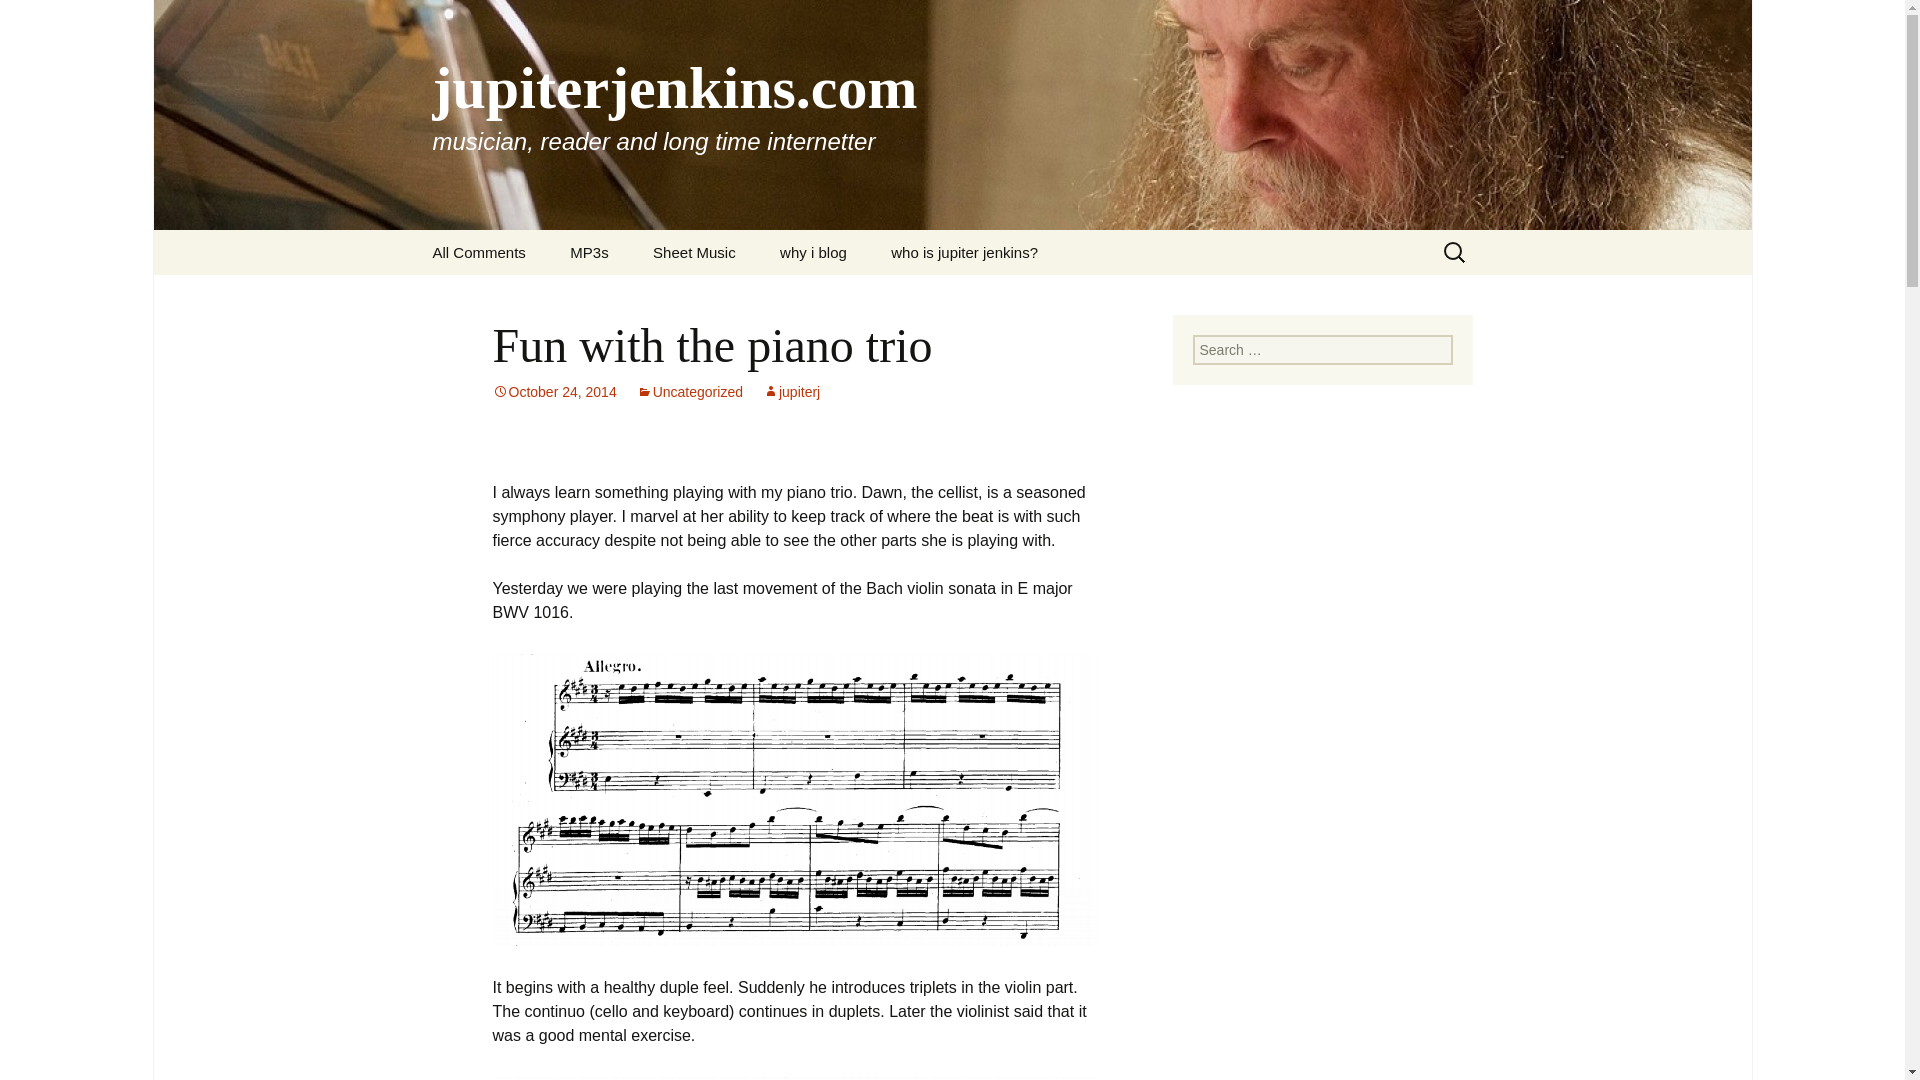 The width and height of the screenshot is (1920, 1080). Describe the element at coordinates (554, 392) in the screenshot. I see `Permalink to Fun with the piano trio` at that location.